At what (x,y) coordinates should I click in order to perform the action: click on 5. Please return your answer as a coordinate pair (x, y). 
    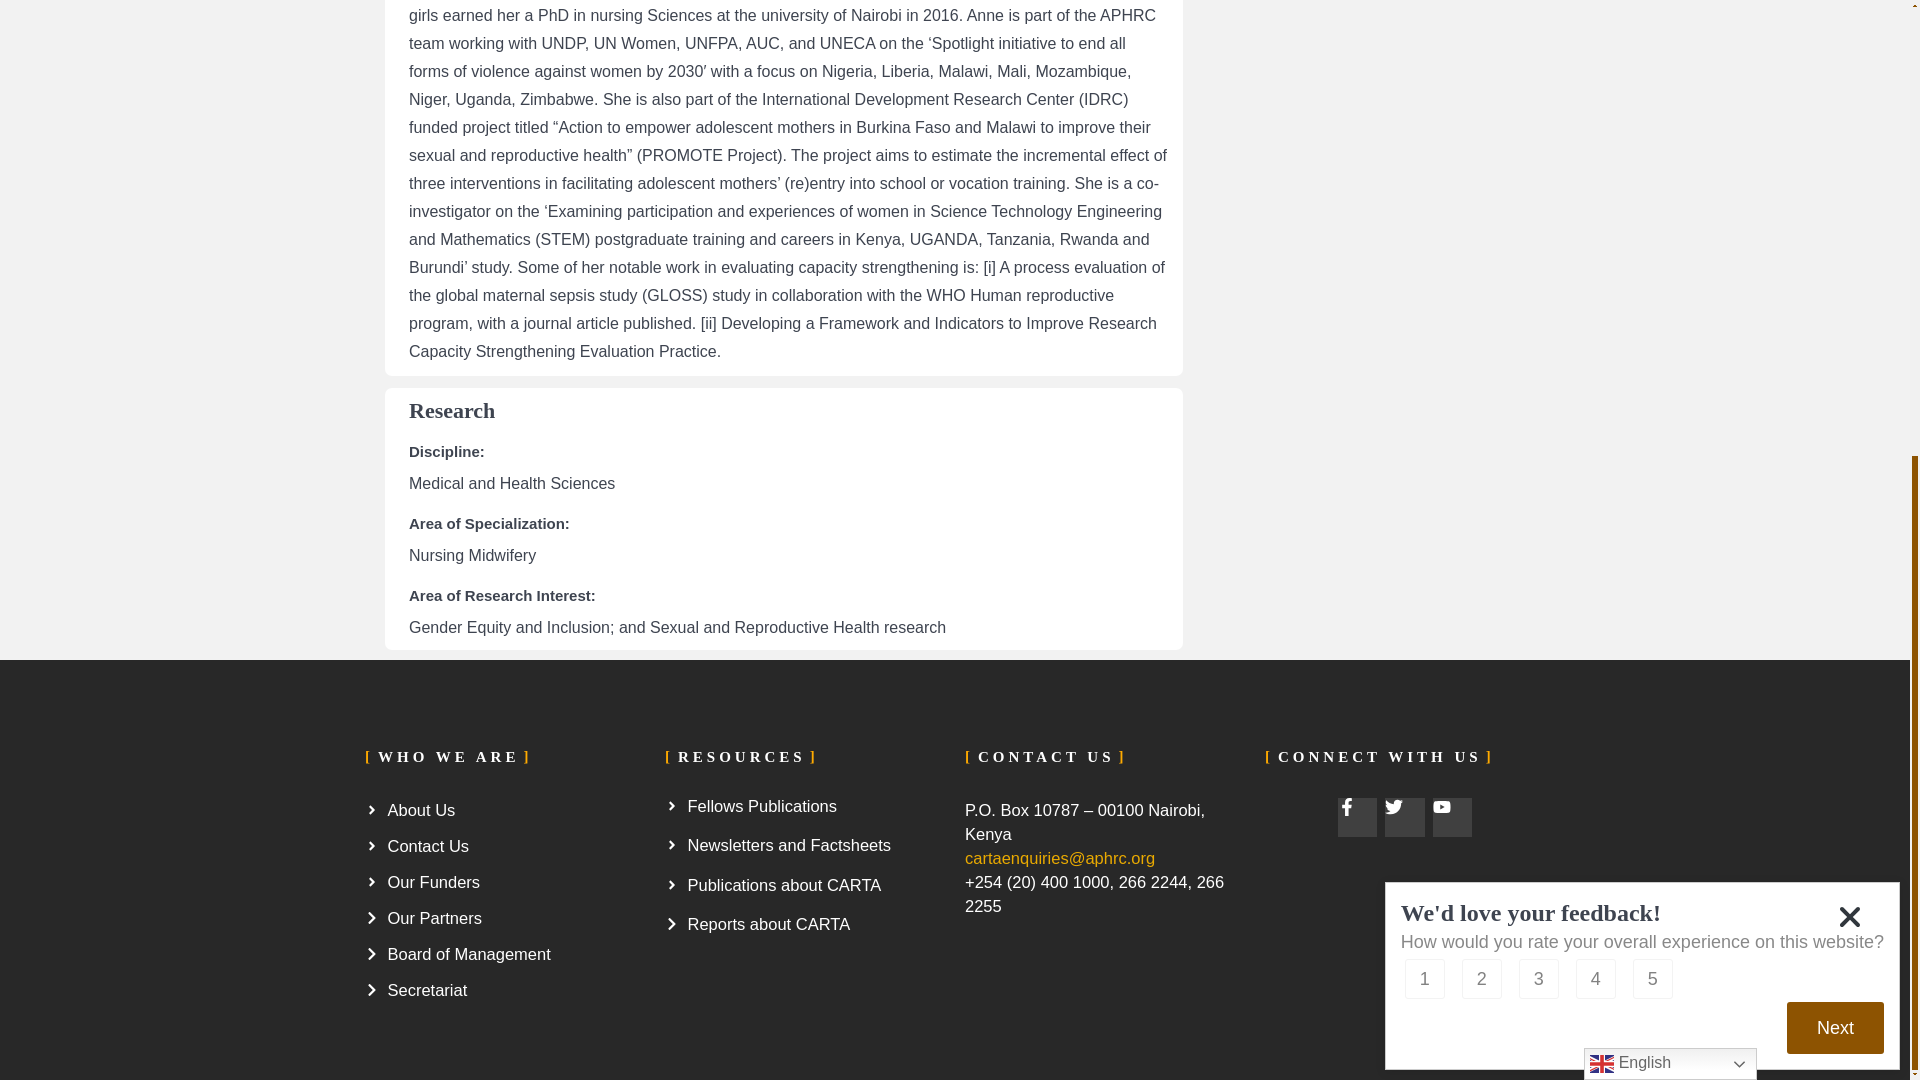
    Looking at the image, I should click on (1652, 193).